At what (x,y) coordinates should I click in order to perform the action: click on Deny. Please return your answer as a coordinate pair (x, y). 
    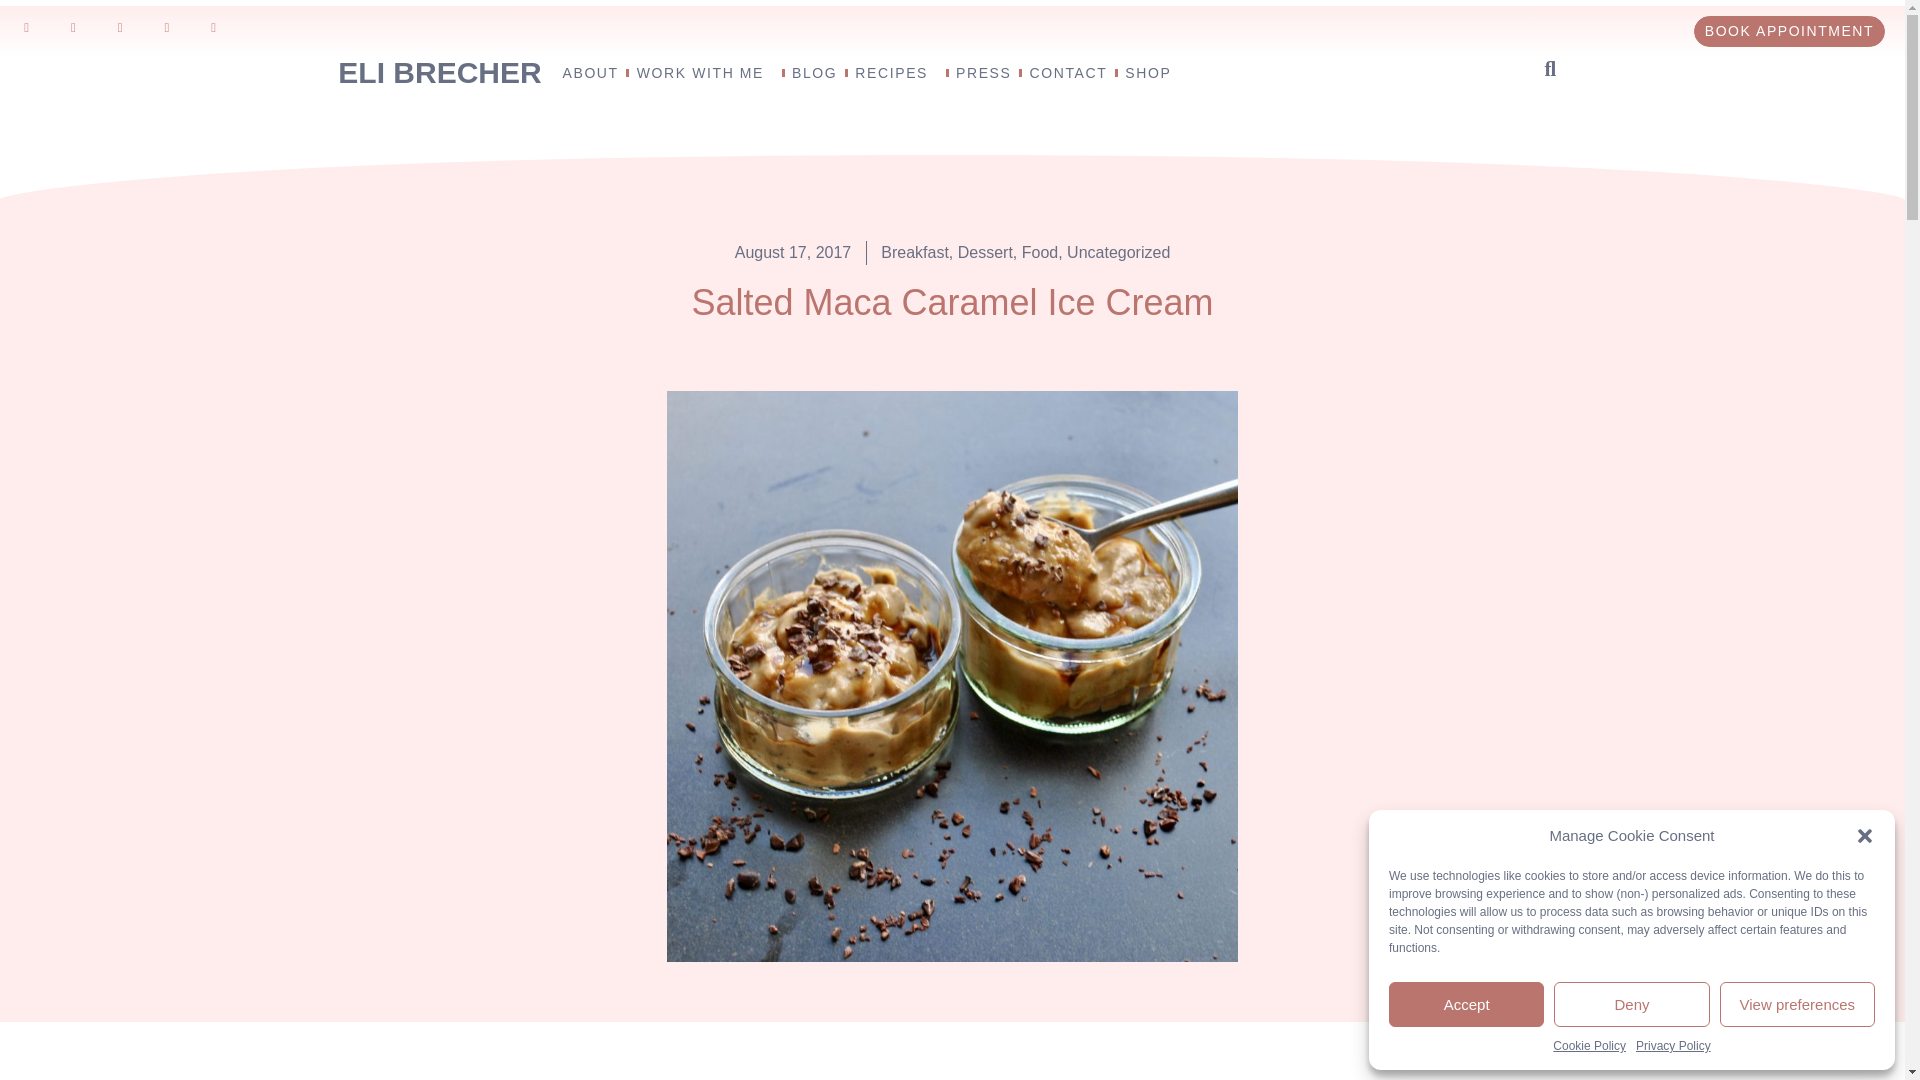
    Looking at the image, I should click on (1630, 1004).